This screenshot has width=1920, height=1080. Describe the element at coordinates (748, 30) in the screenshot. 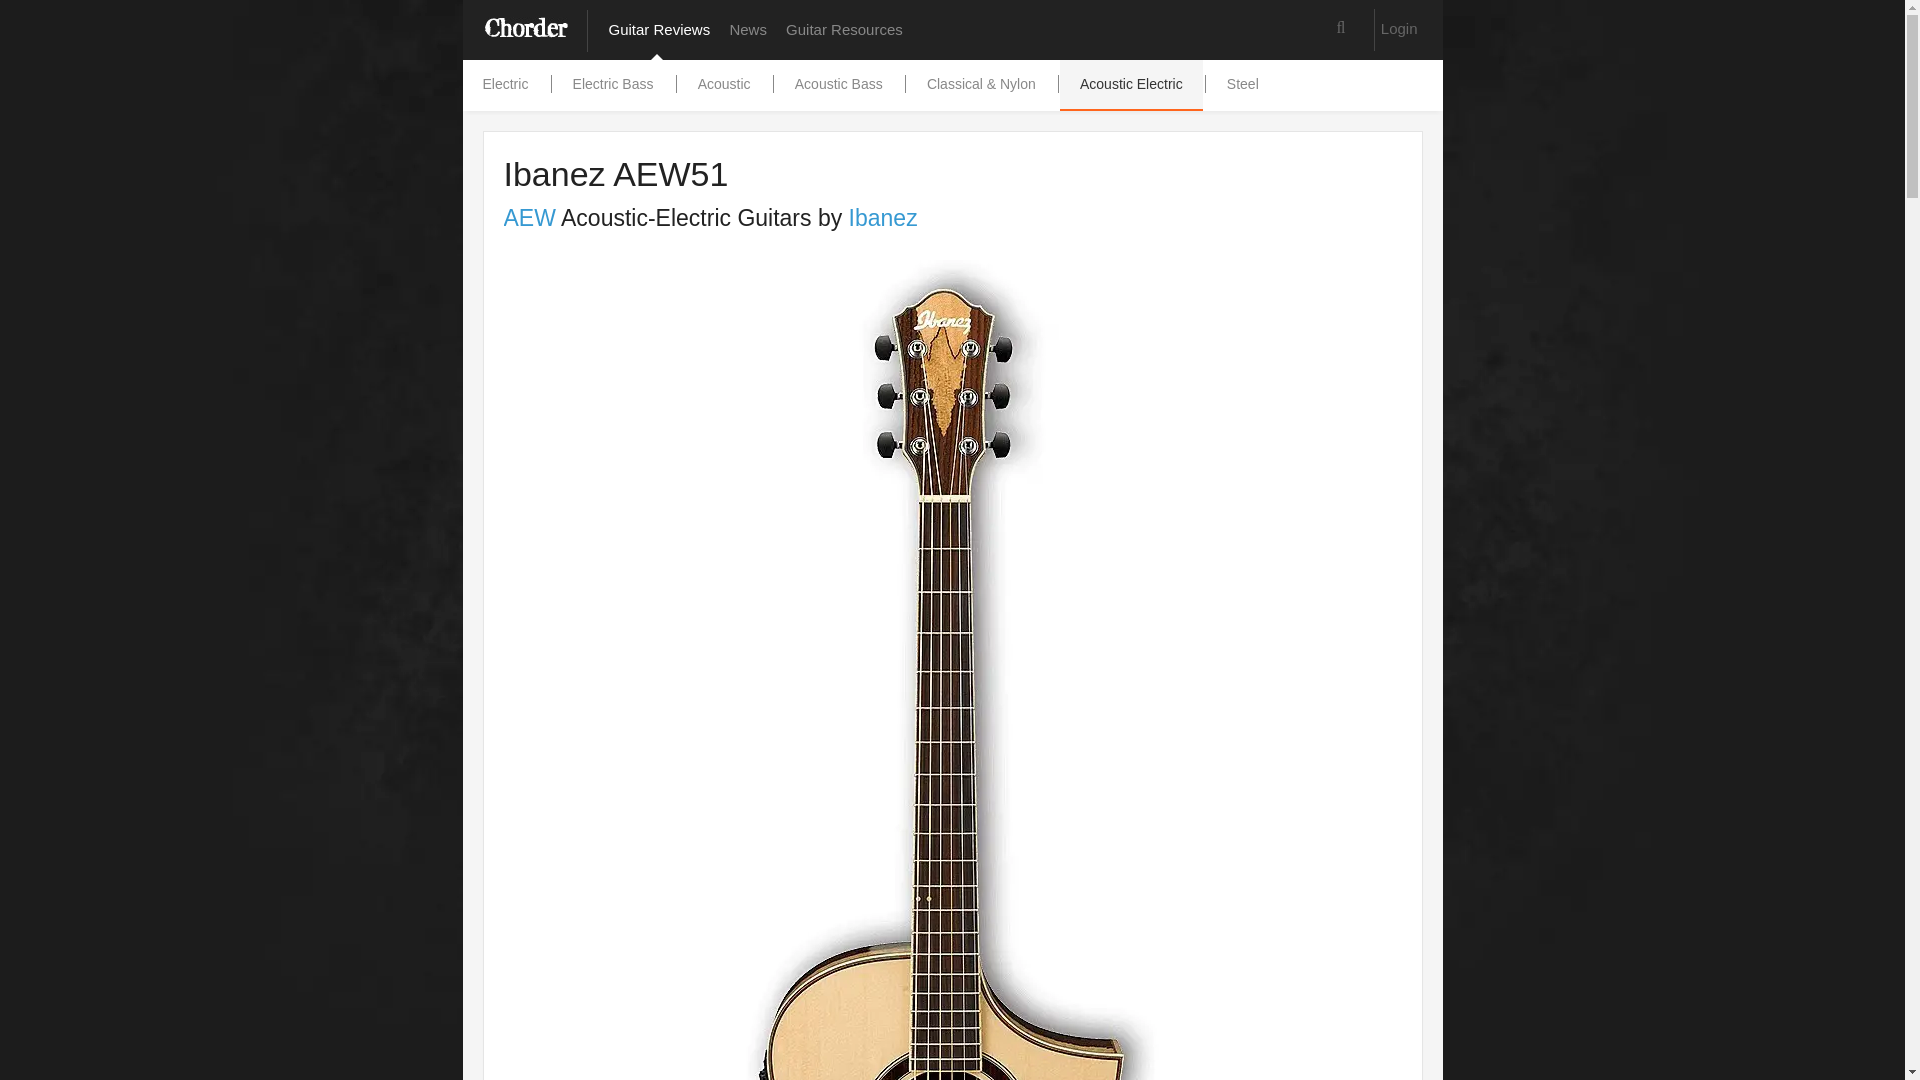

I see `News` at that location.